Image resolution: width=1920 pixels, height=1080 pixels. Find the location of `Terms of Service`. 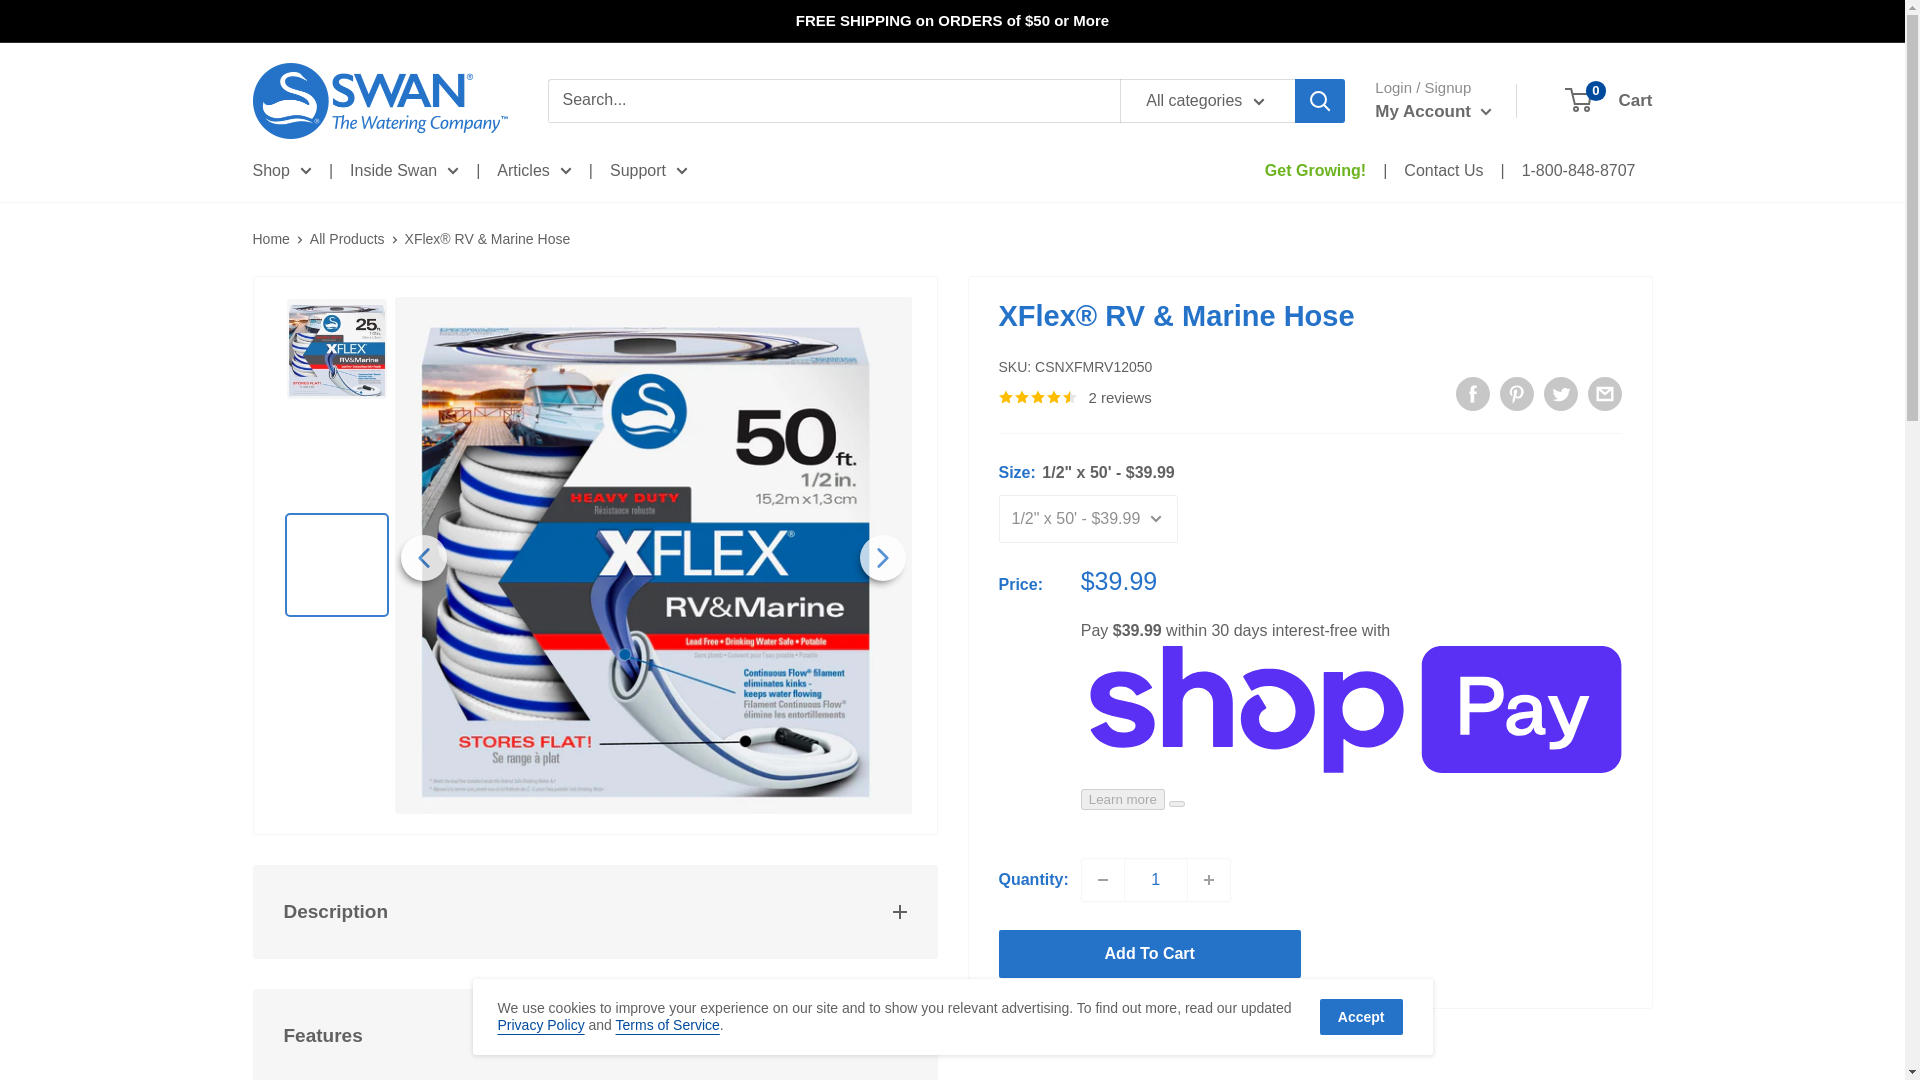

Terms of Service is located at coordinates (668, 1024).